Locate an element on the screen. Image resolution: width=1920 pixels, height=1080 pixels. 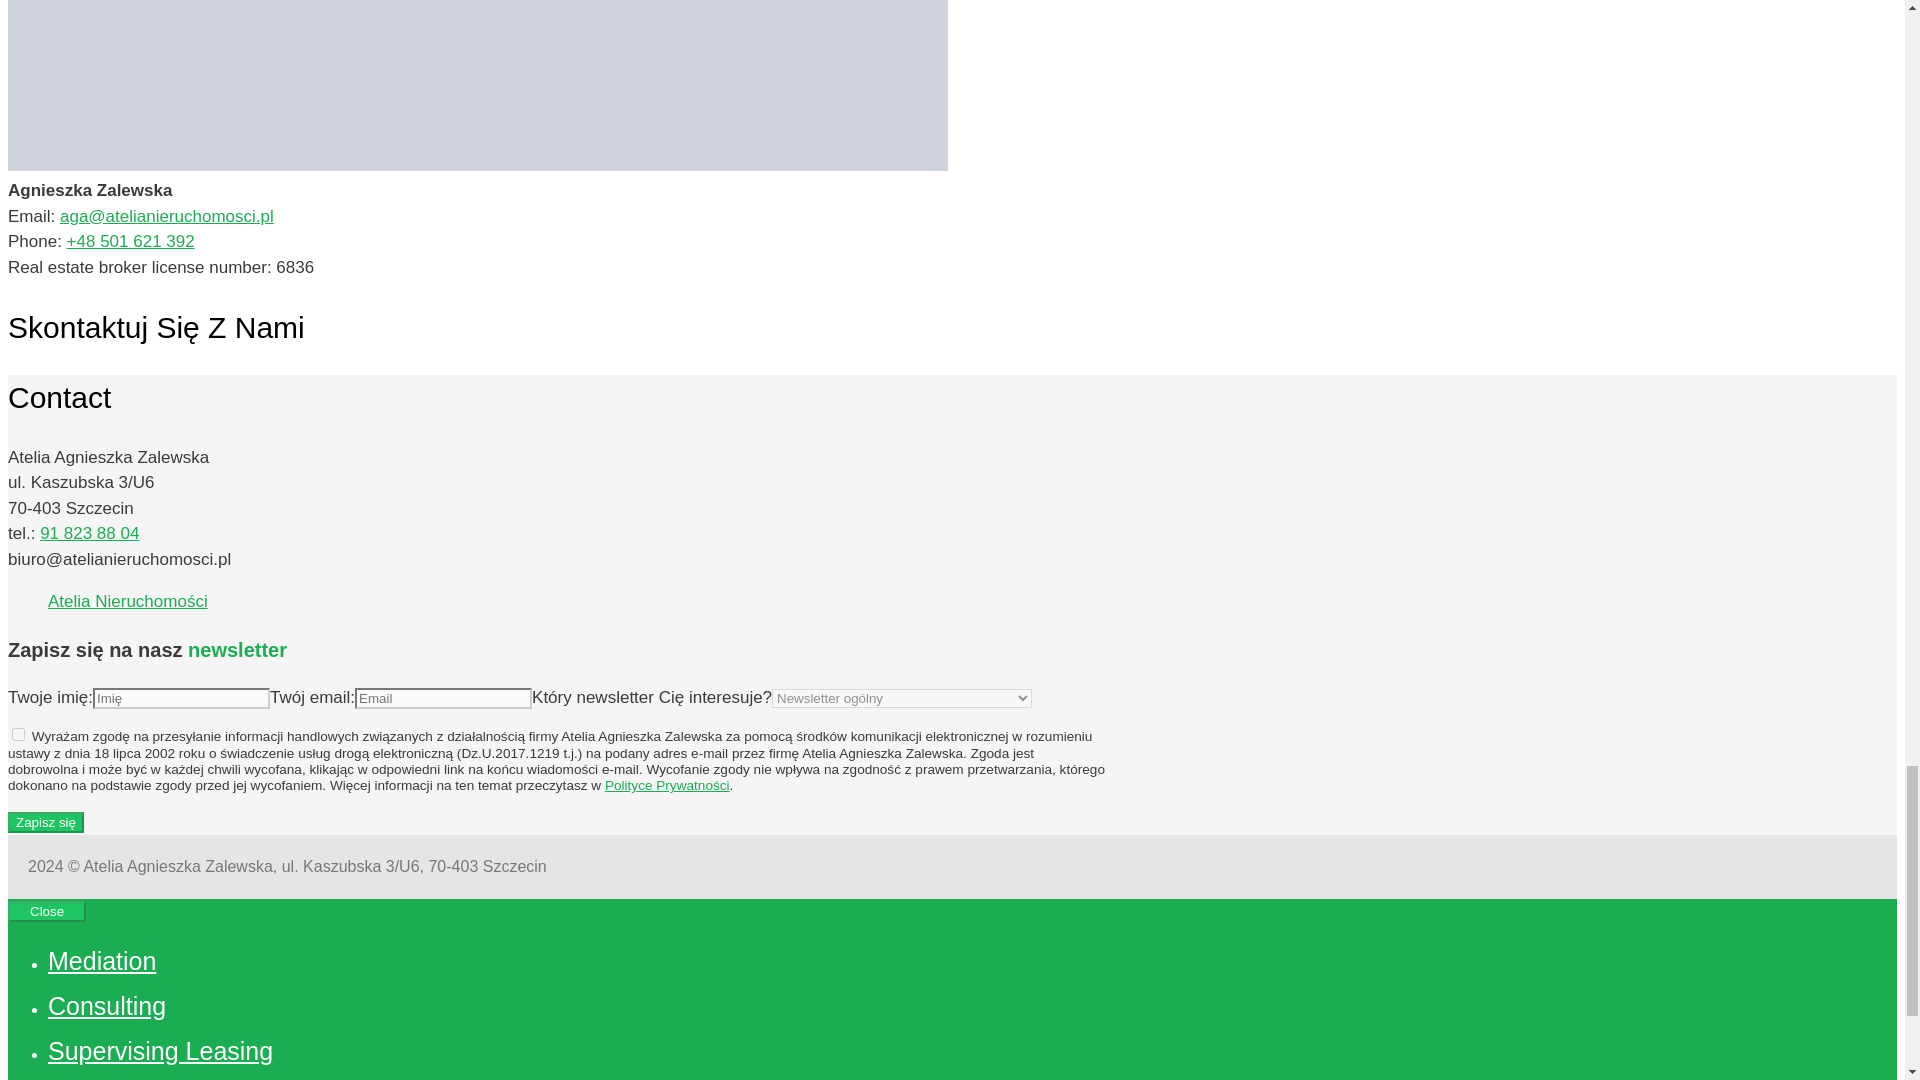
true is located at coordinates (18, 734).